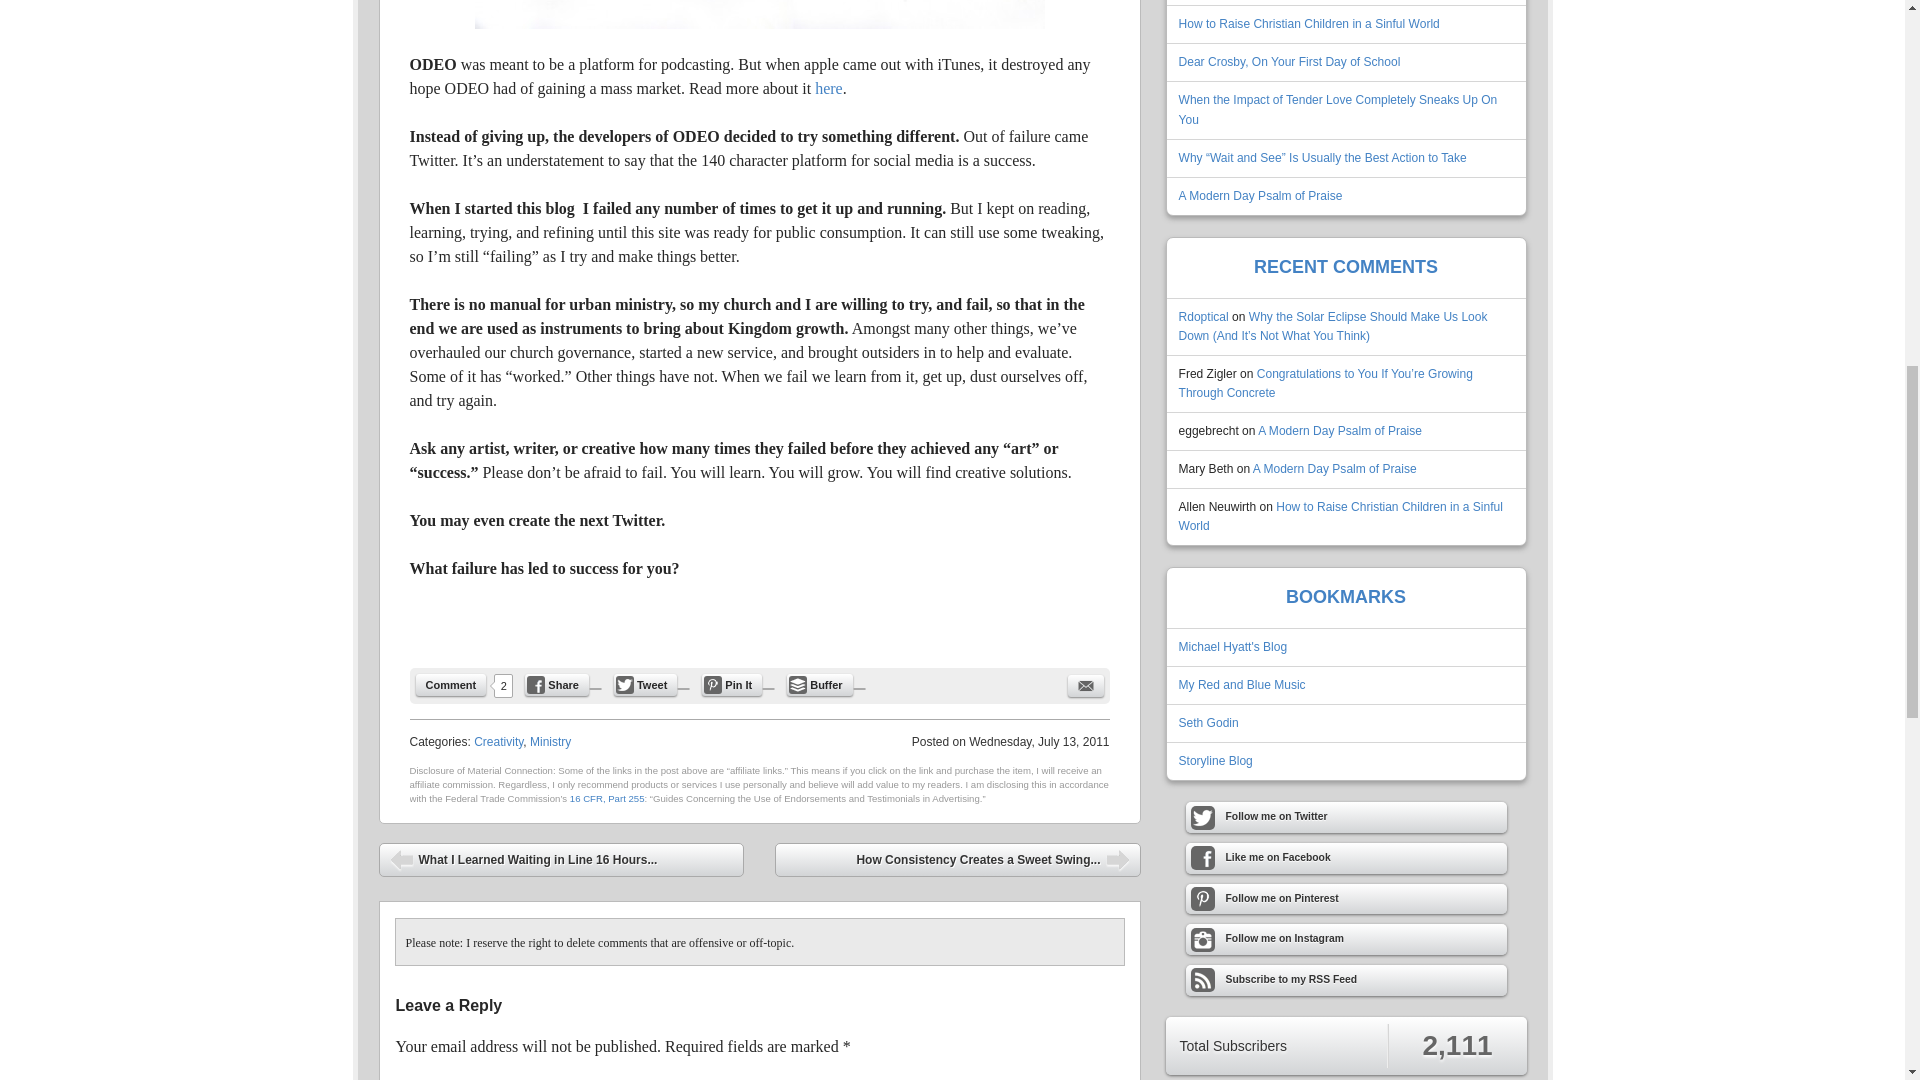 The image size is (1920, 1080). Describe the element at coordinates (452, 684) in the screenshot. I see `Comment on this Post` at that location.